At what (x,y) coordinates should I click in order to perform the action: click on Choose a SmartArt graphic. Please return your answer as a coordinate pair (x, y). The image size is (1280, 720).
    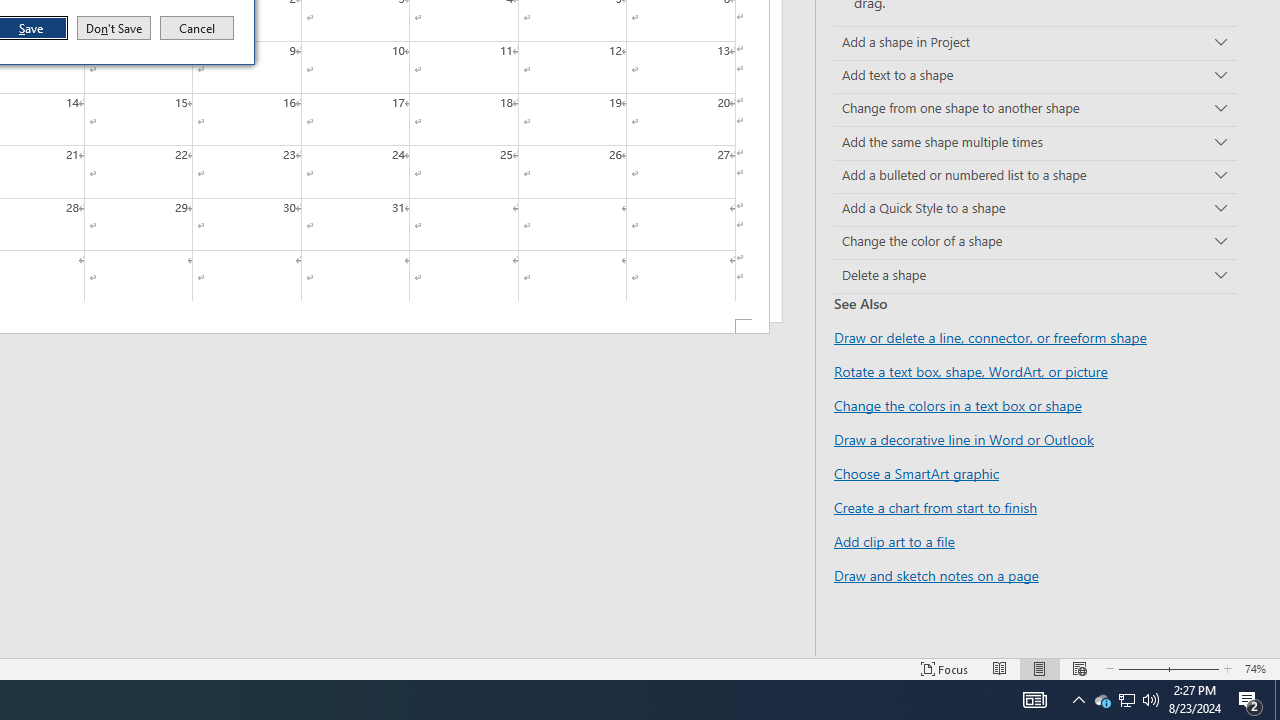
    Looking at the image, I should click on (1078, 700).